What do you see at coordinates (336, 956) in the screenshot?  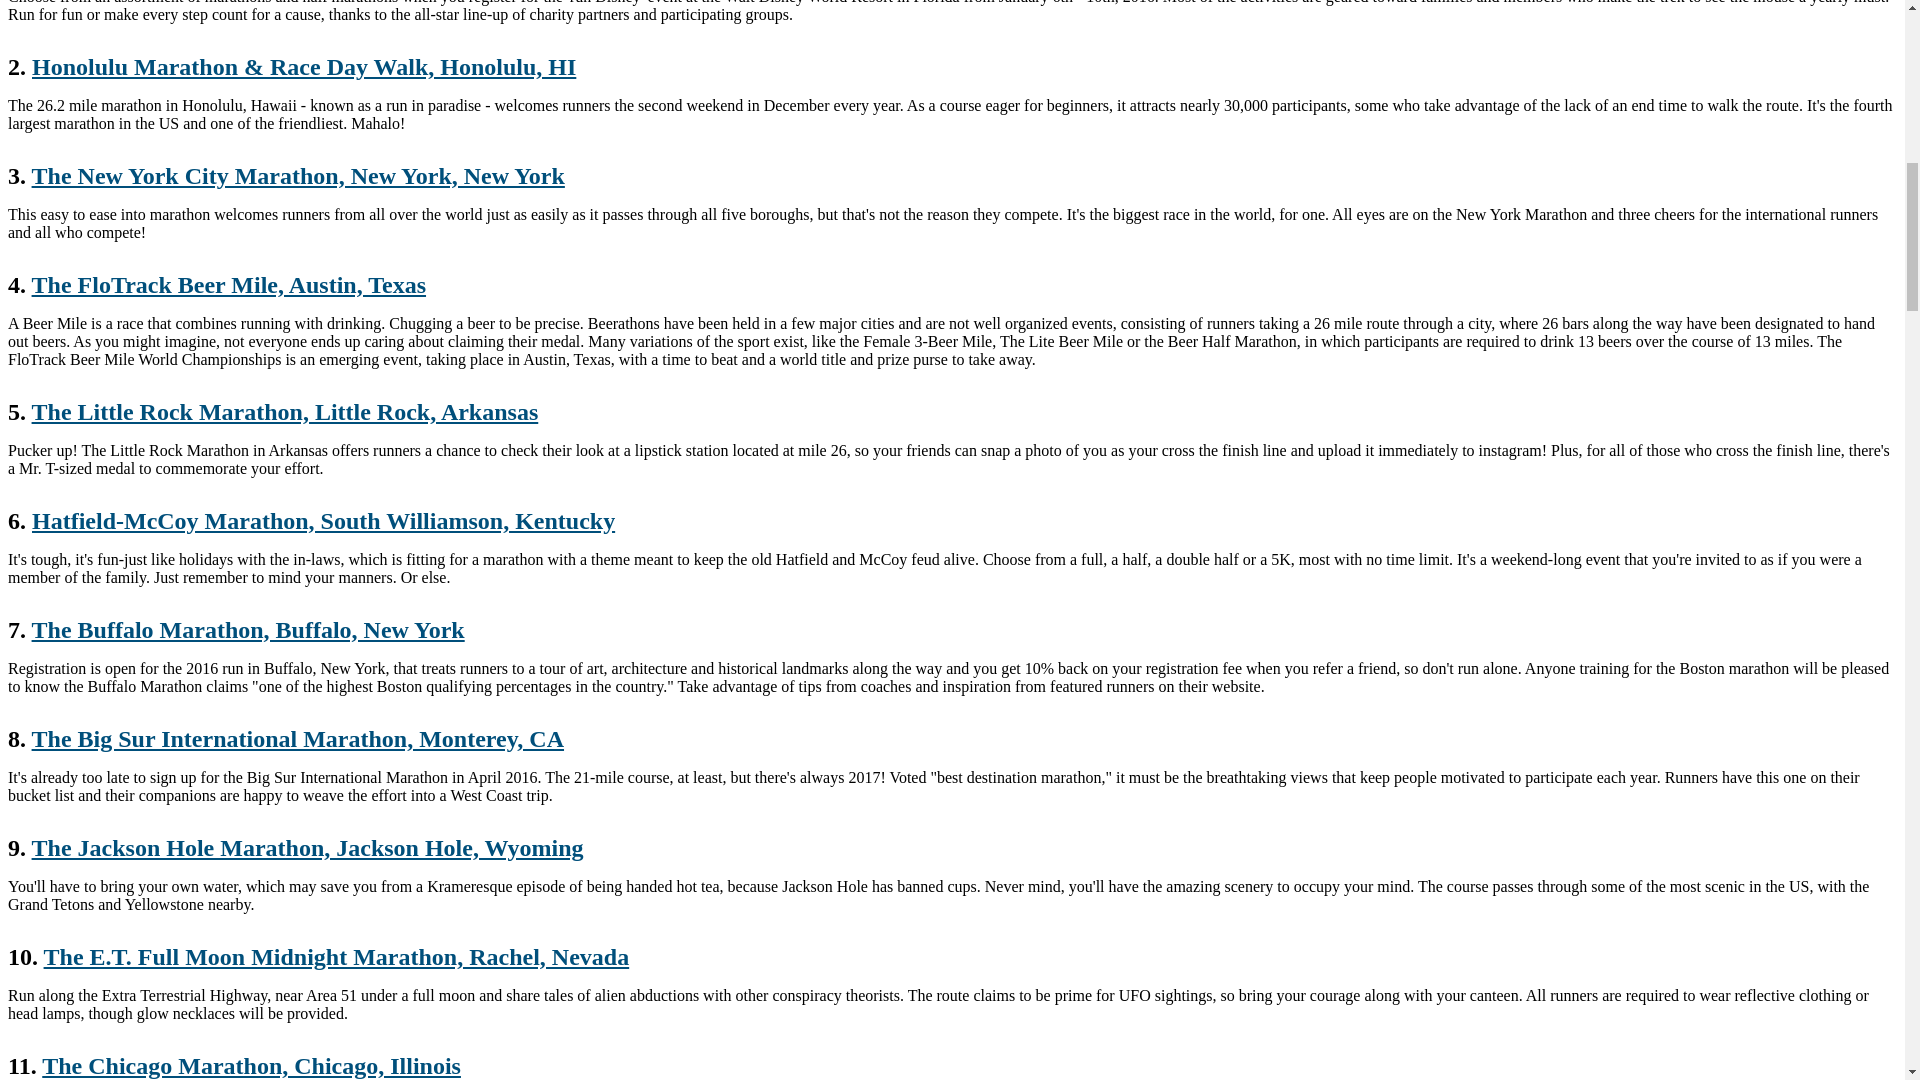 I see `The E.T. Full Moon Midnight Marathon, Rachel, Nevada` at bounding box center [336, 956].